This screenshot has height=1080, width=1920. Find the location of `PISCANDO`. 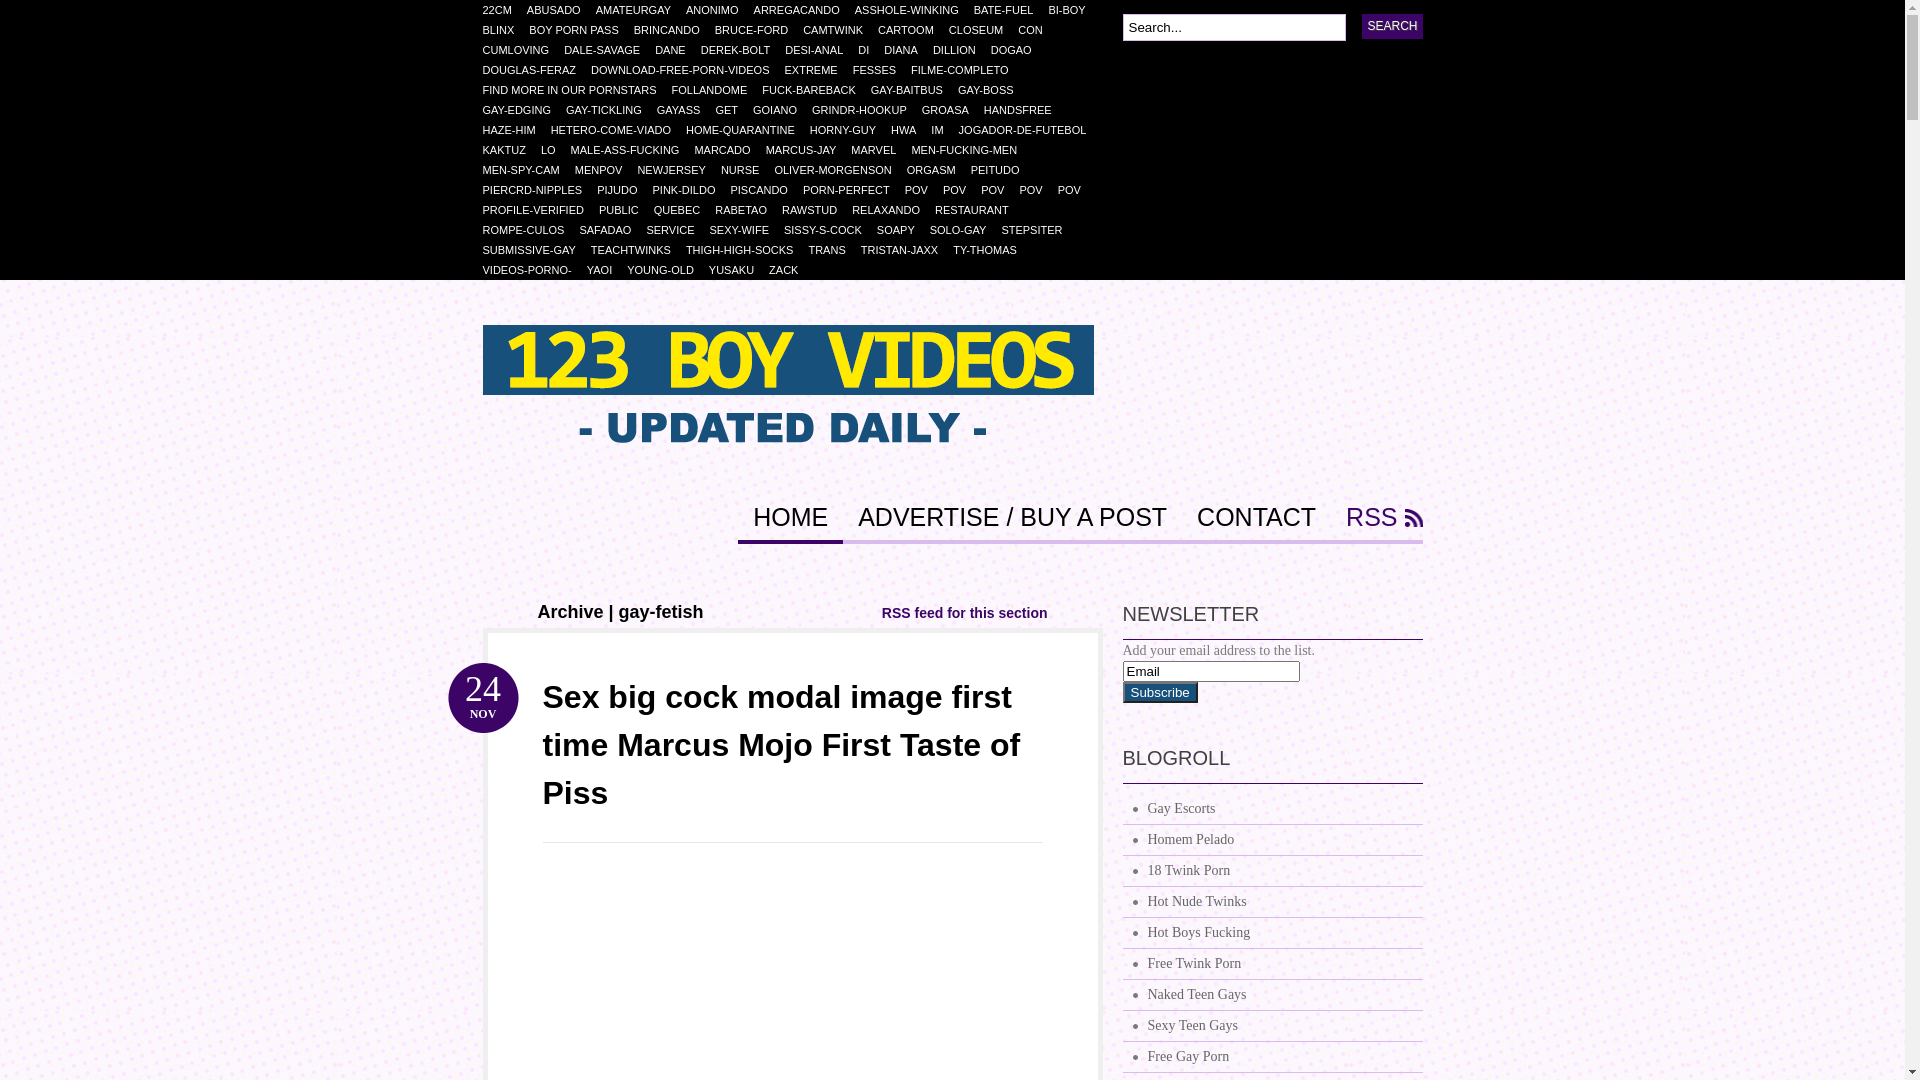

PISCANDO is located at coordinates (766, 190).